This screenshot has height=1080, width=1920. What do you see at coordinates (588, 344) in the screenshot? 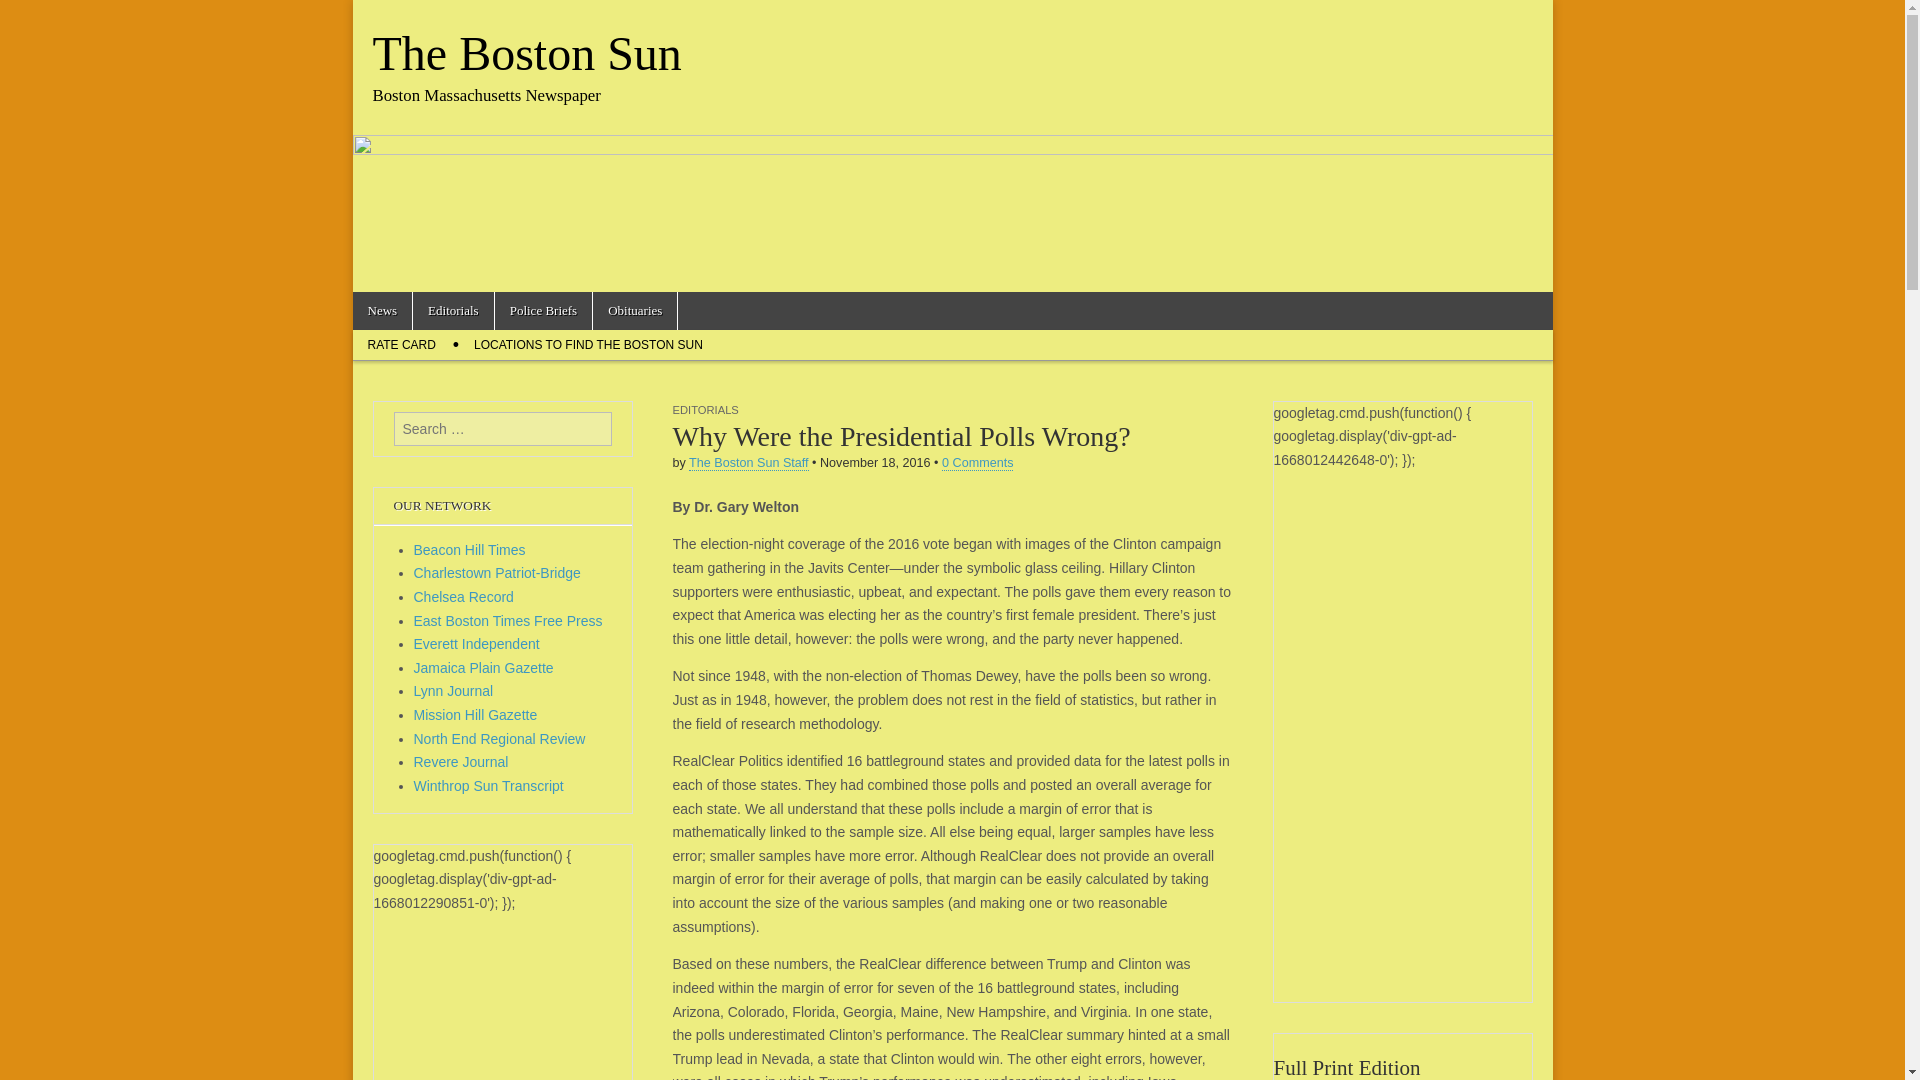
I see `LOCATIONS TO FIND THE BOSTON SUN` at bounding box center [588, 344].